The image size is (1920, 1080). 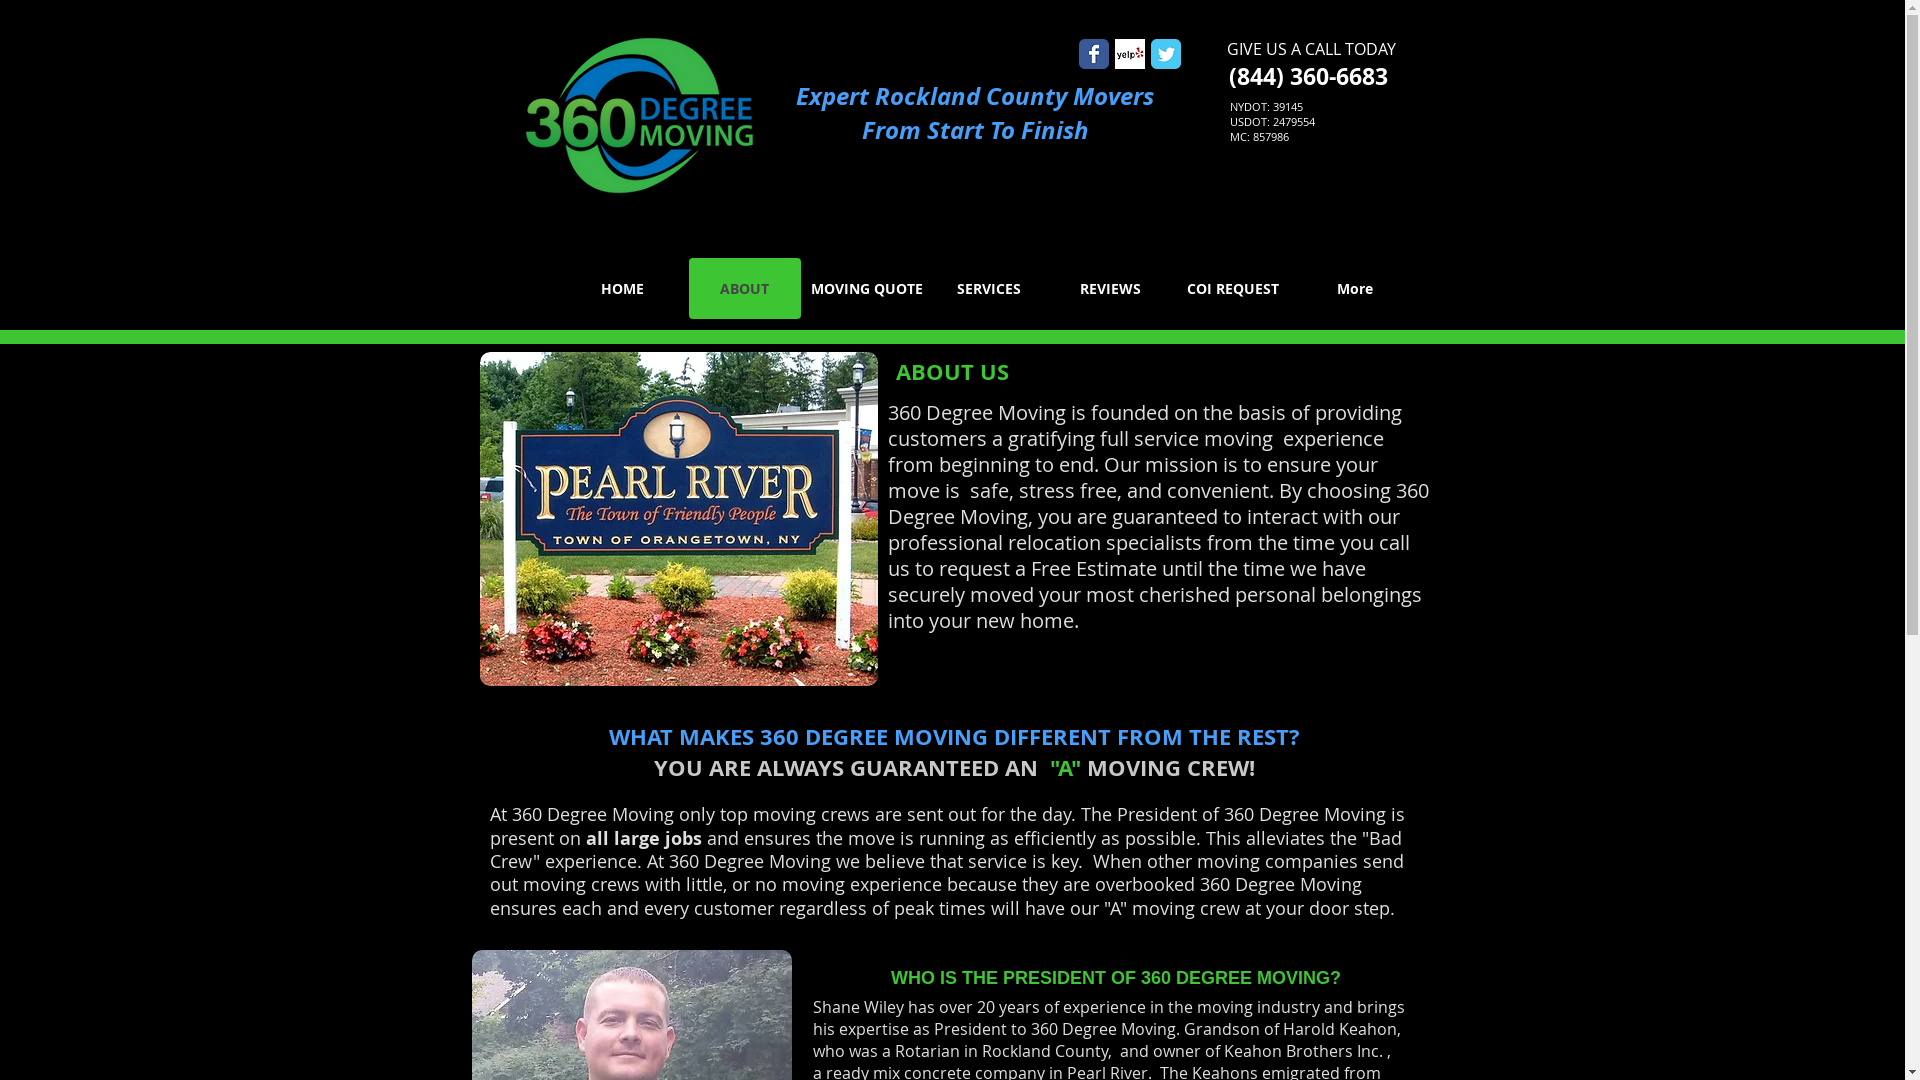 I want to click on MOVING QUOTE, so click(x=866, y=288).